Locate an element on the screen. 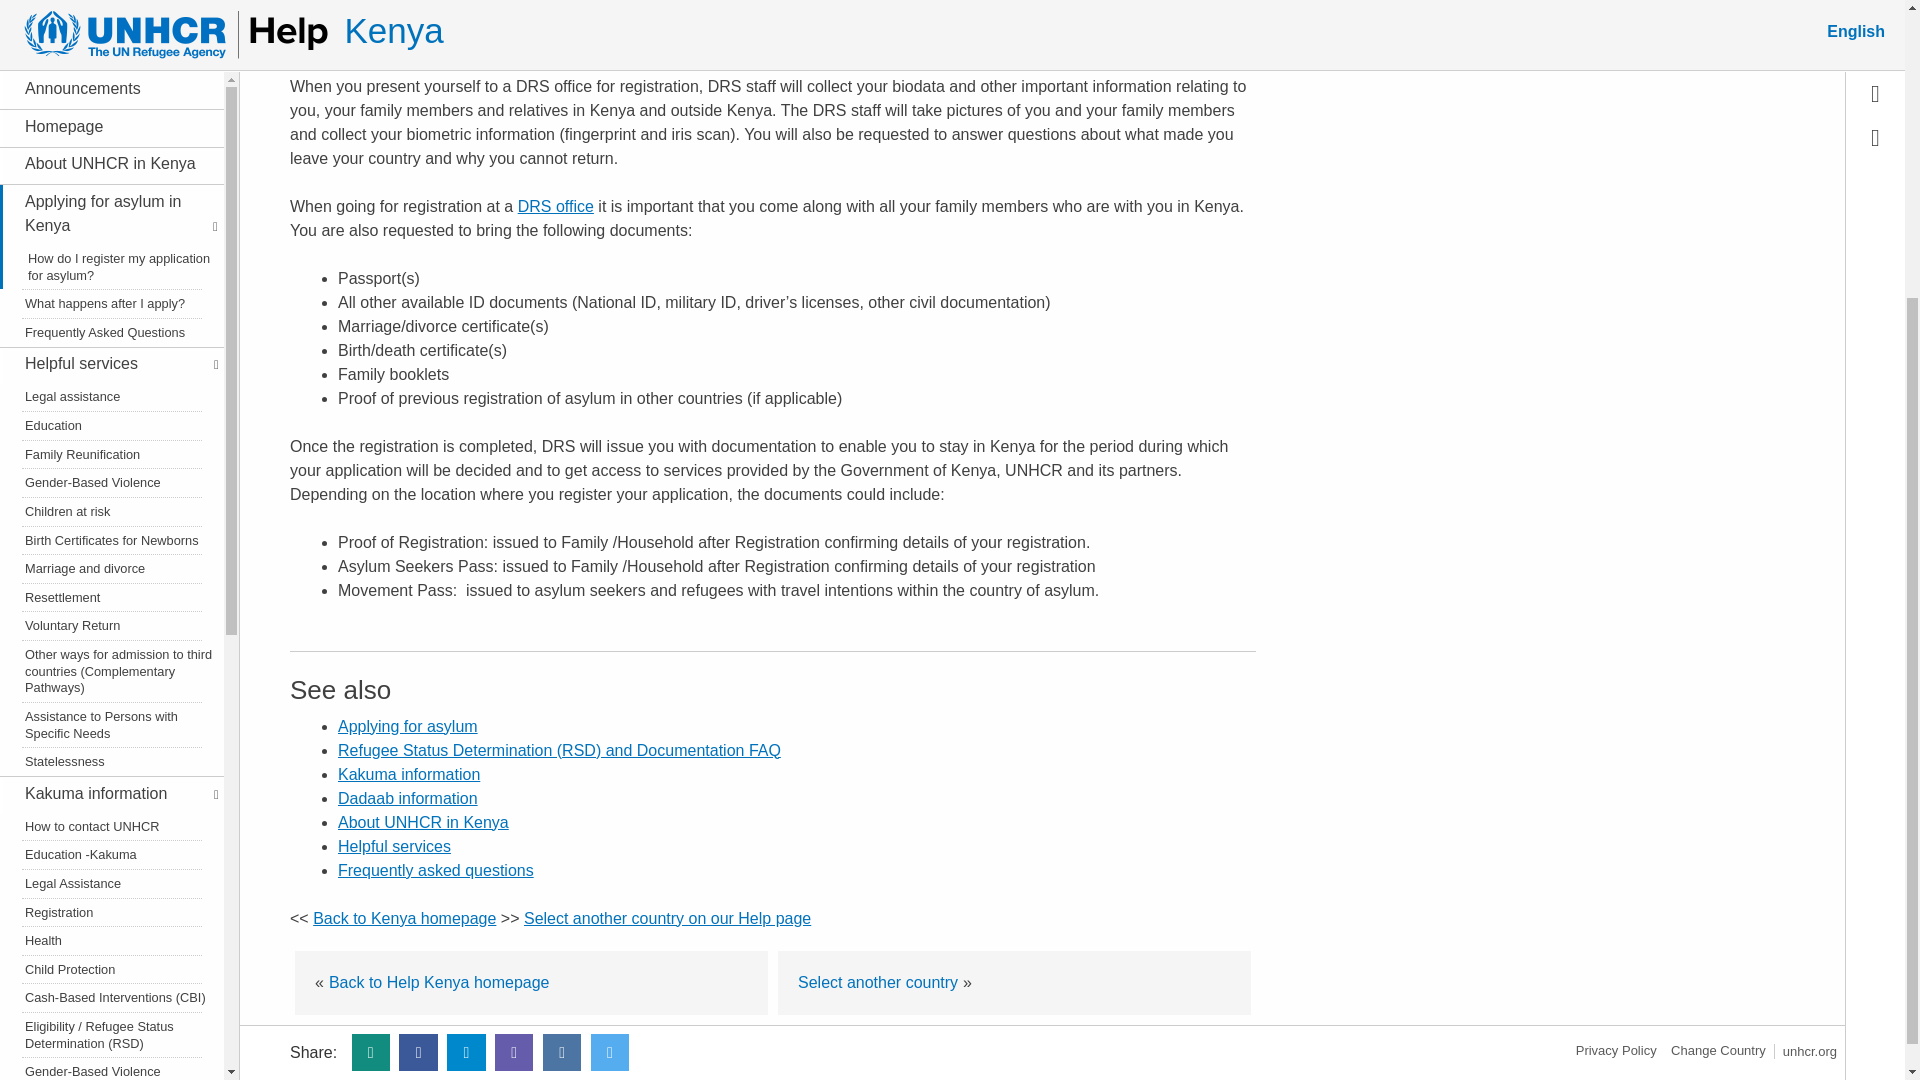 This screenshot has height=1080, width=1920. Statelessness is located at coordinates (112, 352).